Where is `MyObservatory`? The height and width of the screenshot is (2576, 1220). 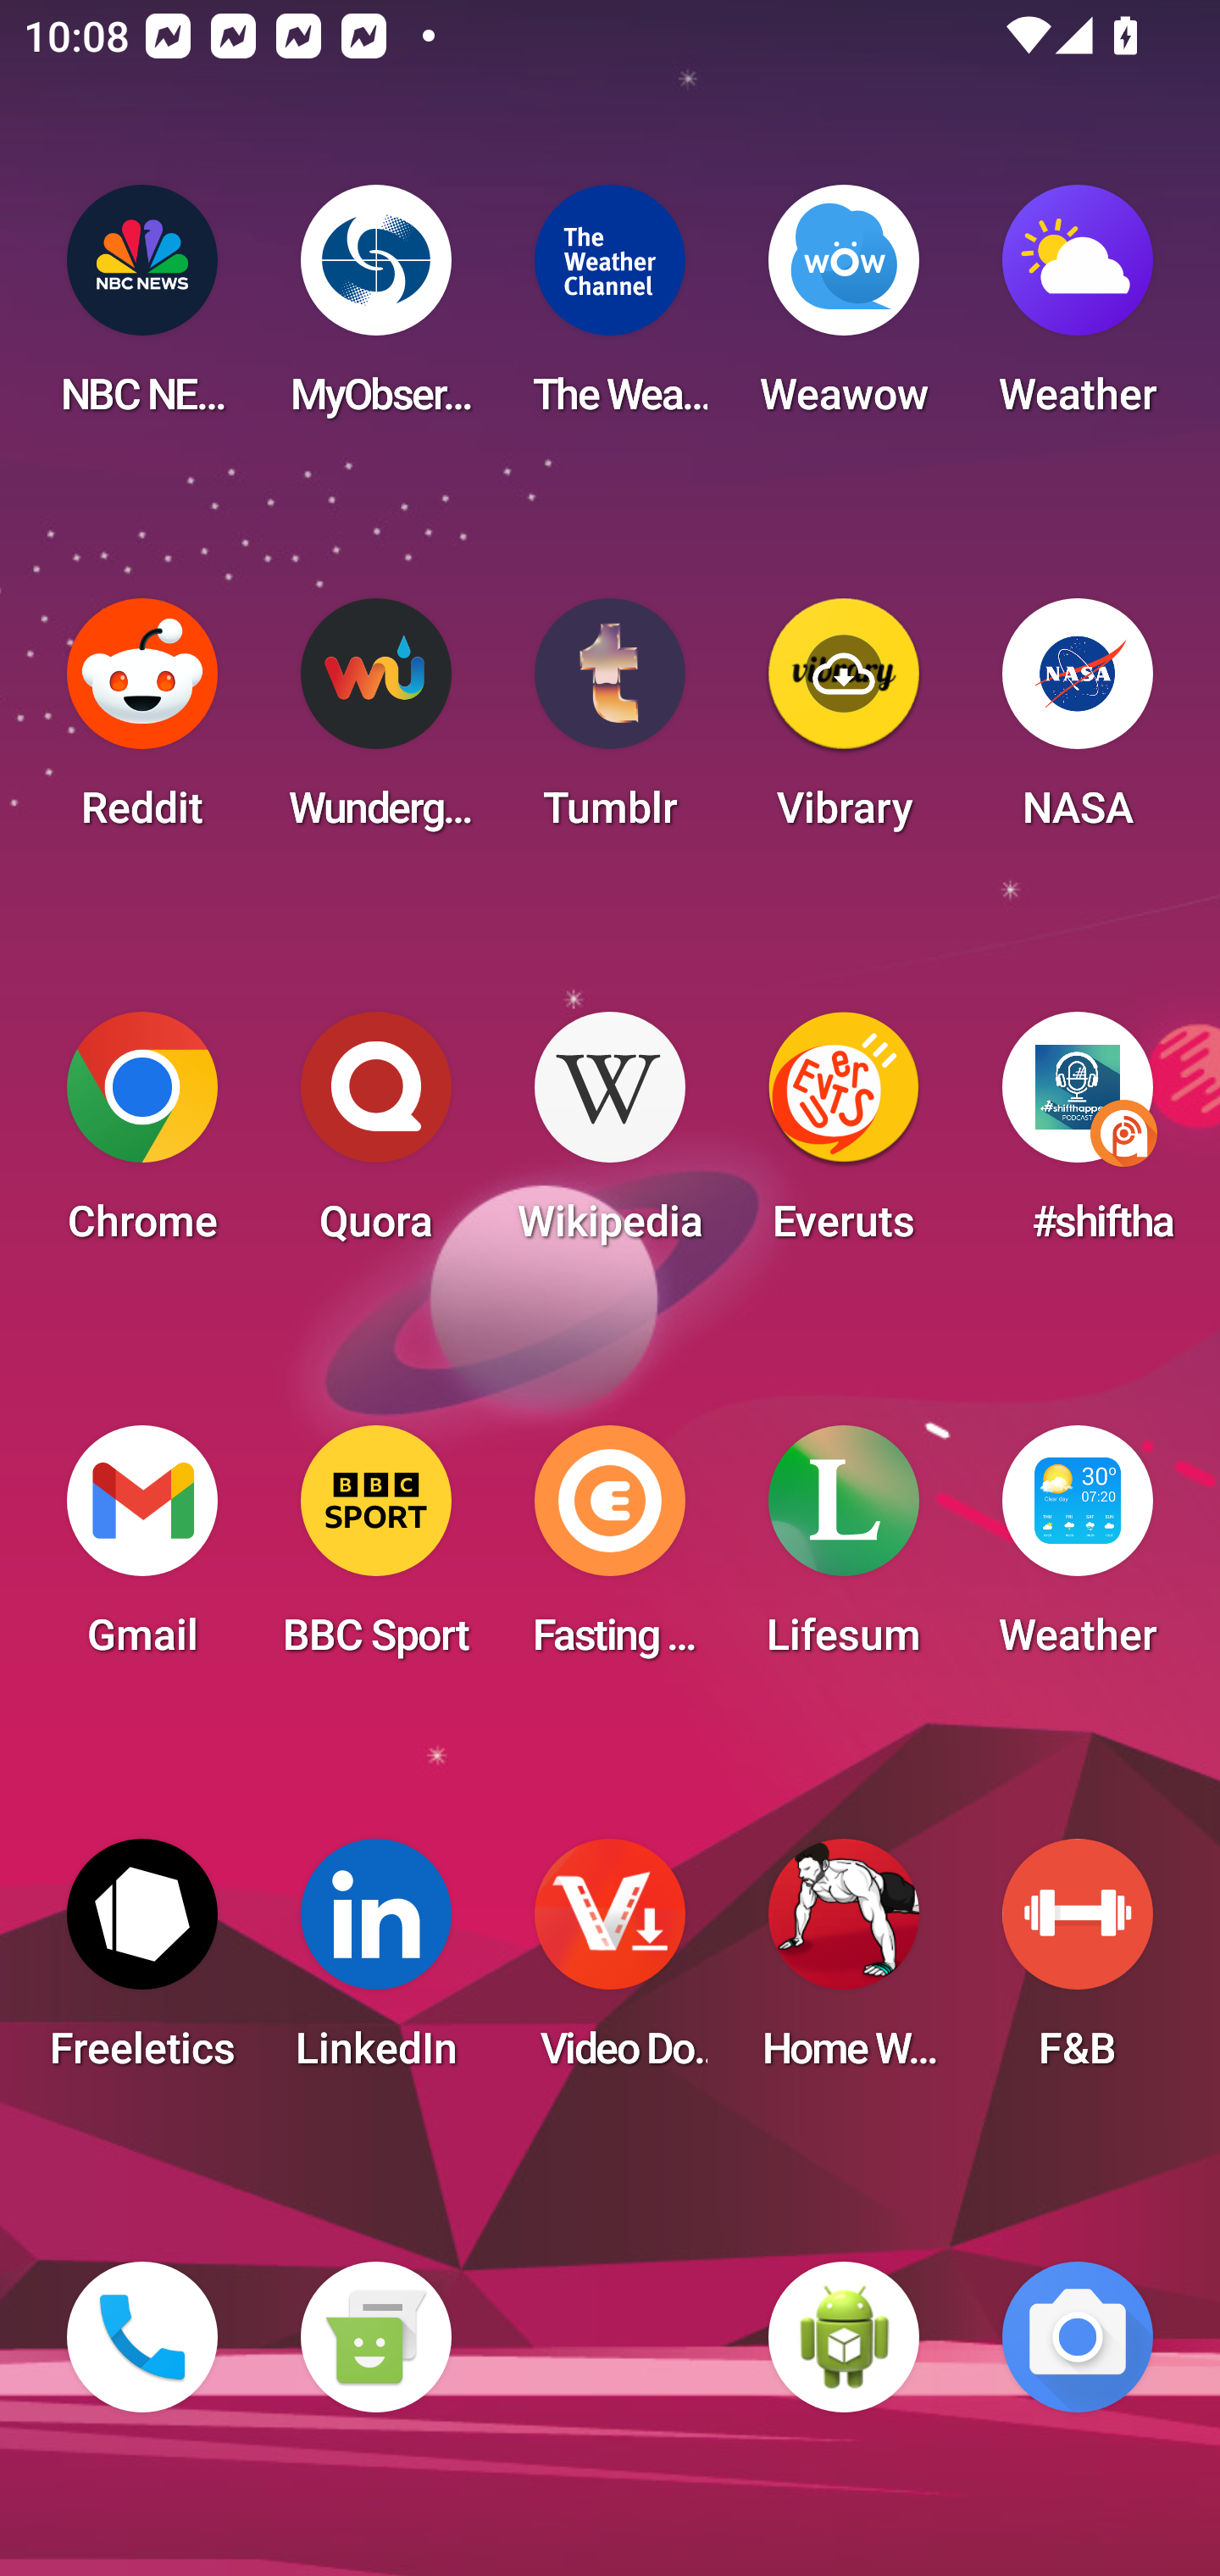 MyObservatory is located at coordinates (375, 310).